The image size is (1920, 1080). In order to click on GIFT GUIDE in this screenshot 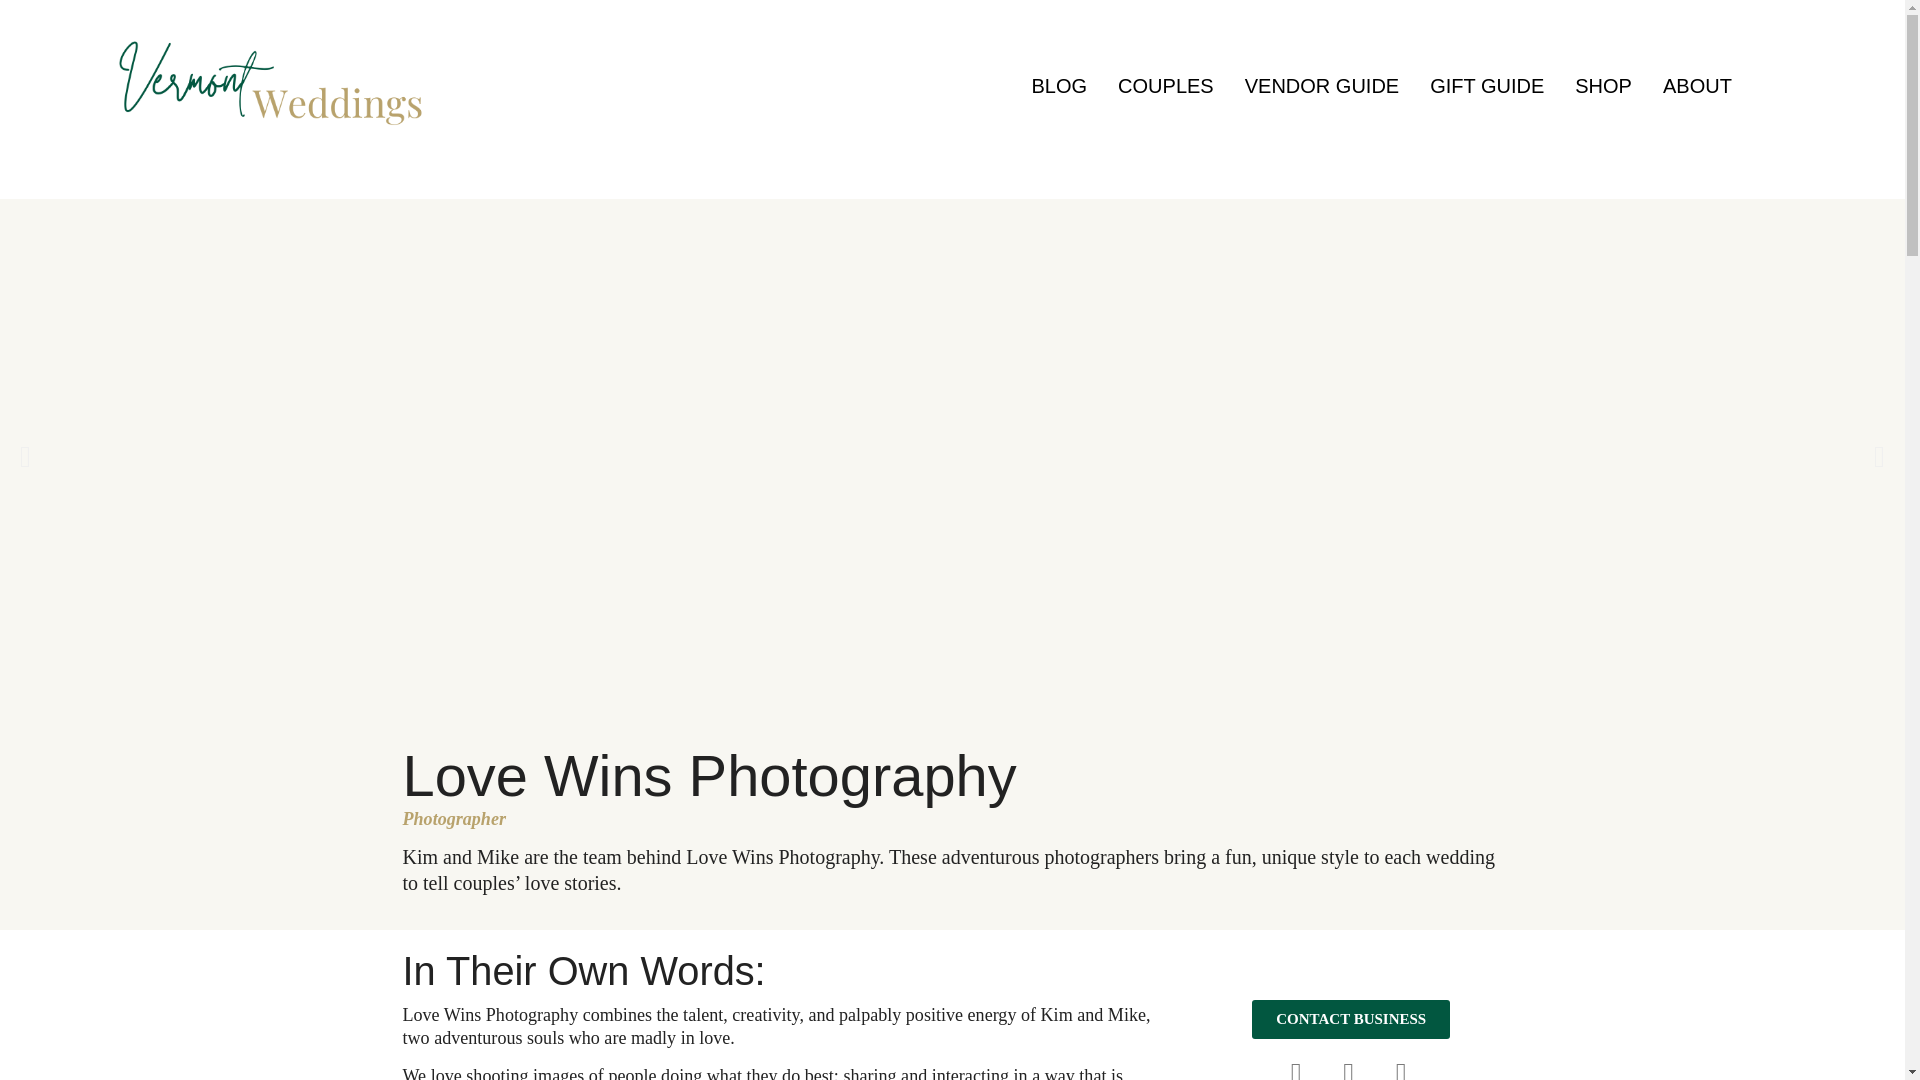, I will do `click(1487, 86)`.